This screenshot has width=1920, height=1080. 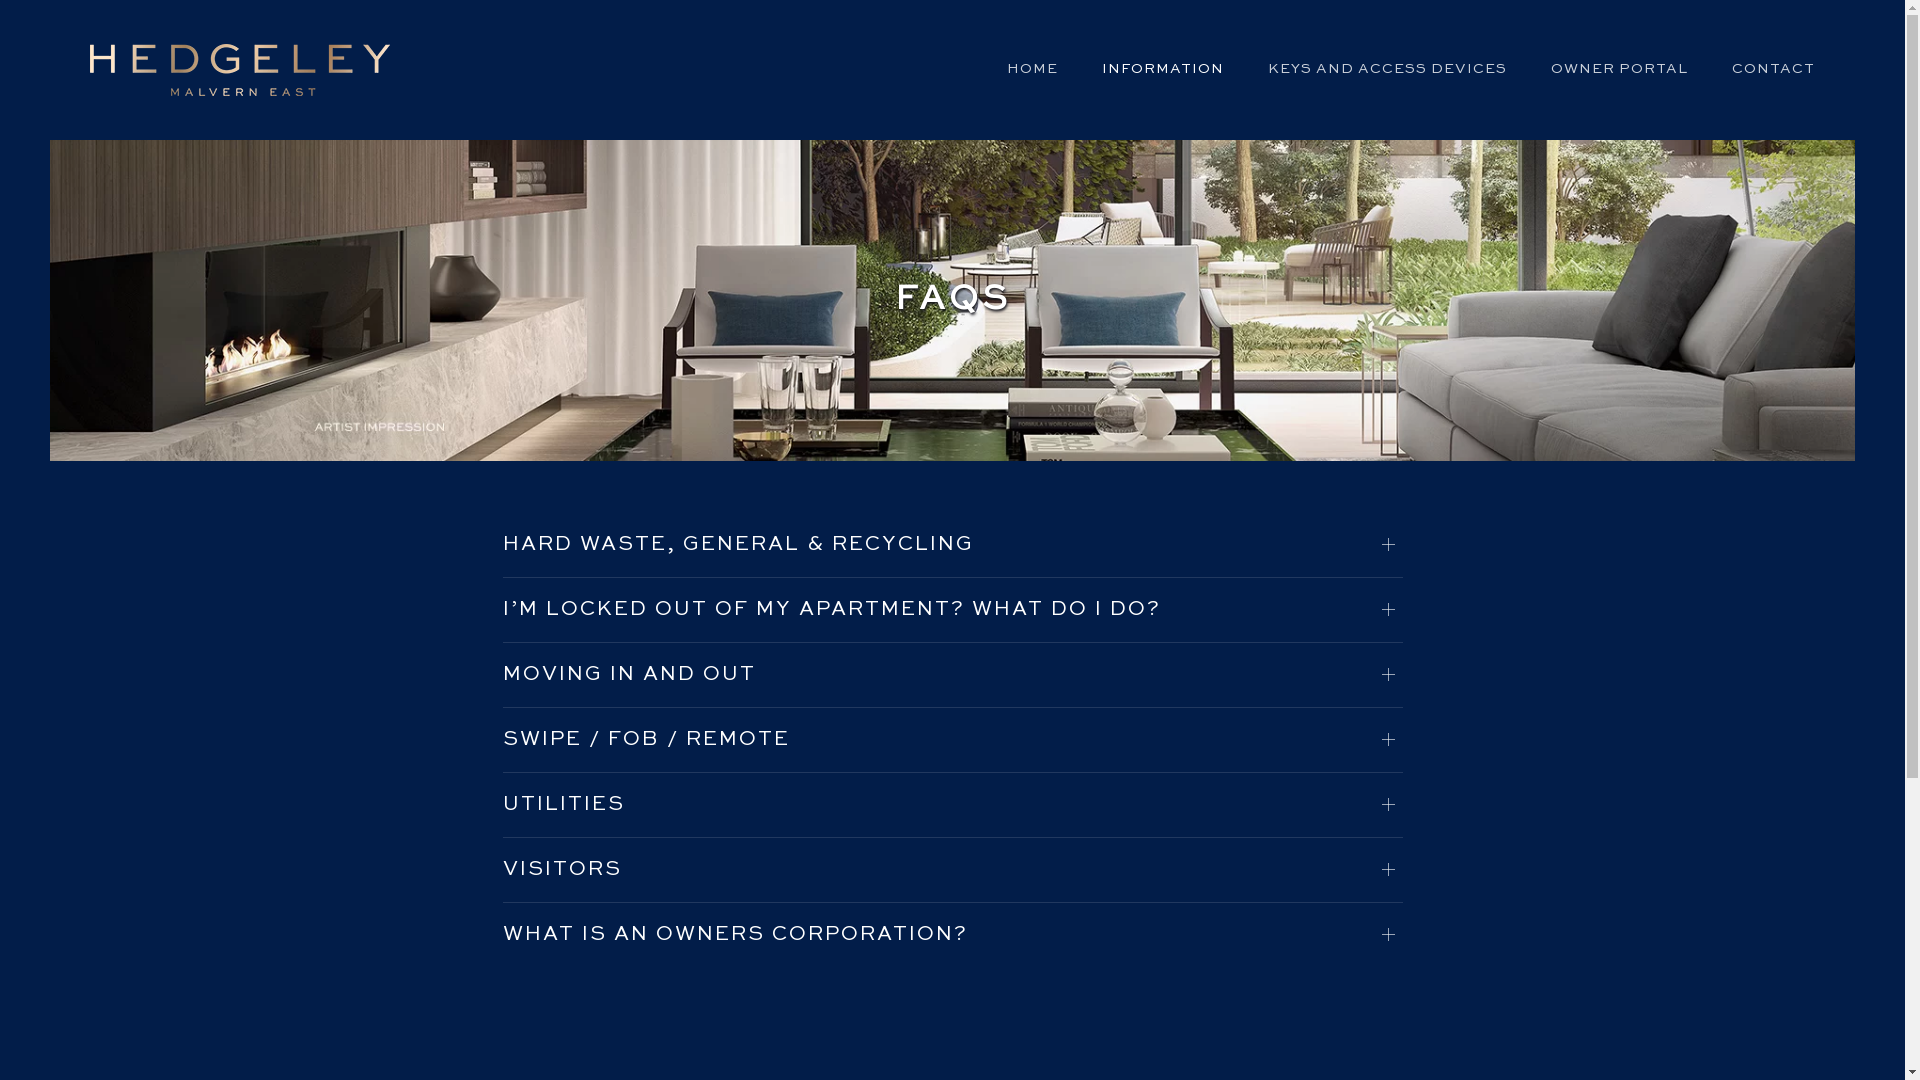 What do you see at coordinates (952, 935) in the screenshot?
I see `WHAT IS AN OWNERS CORPORATION?` at bounding box center [952, 935].